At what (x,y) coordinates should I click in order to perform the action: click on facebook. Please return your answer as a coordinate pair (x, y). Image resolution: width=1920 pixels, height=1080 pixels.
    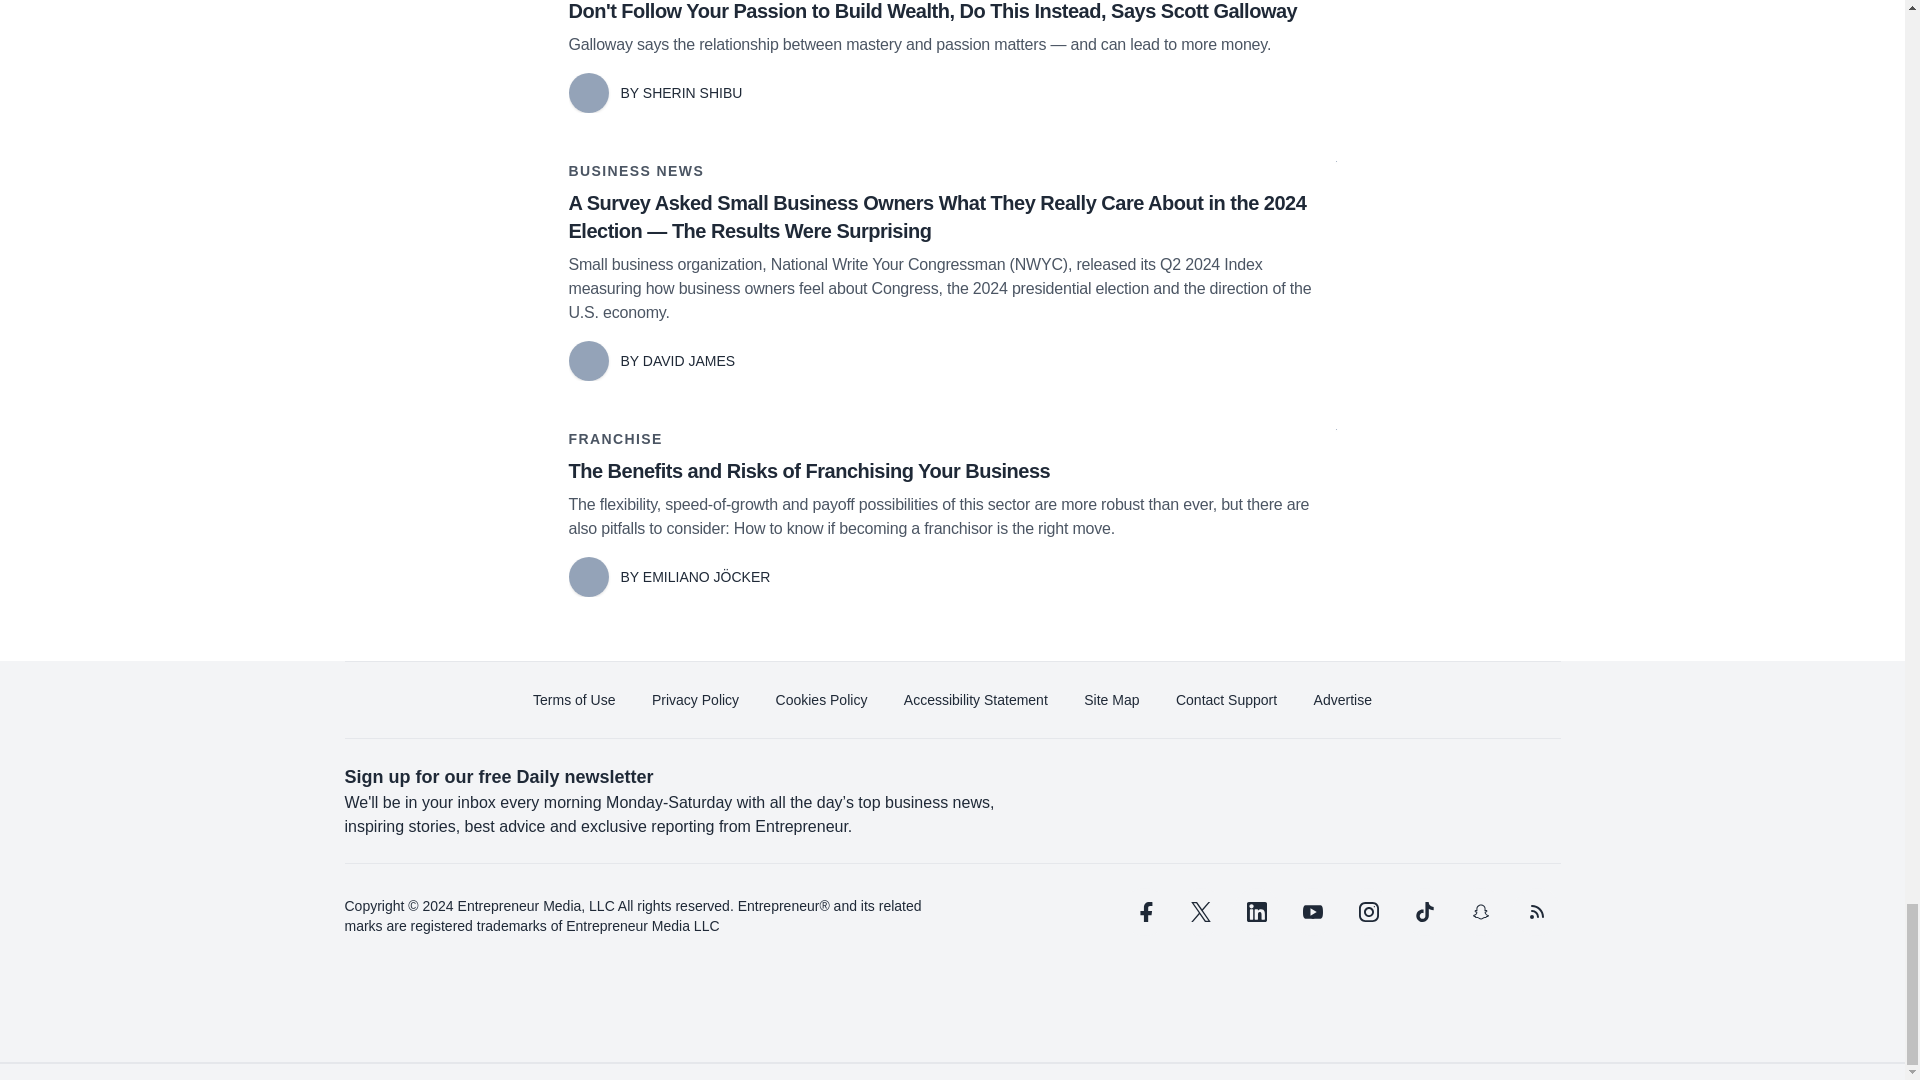
    Looking at the image, I should click on (1143, 912).